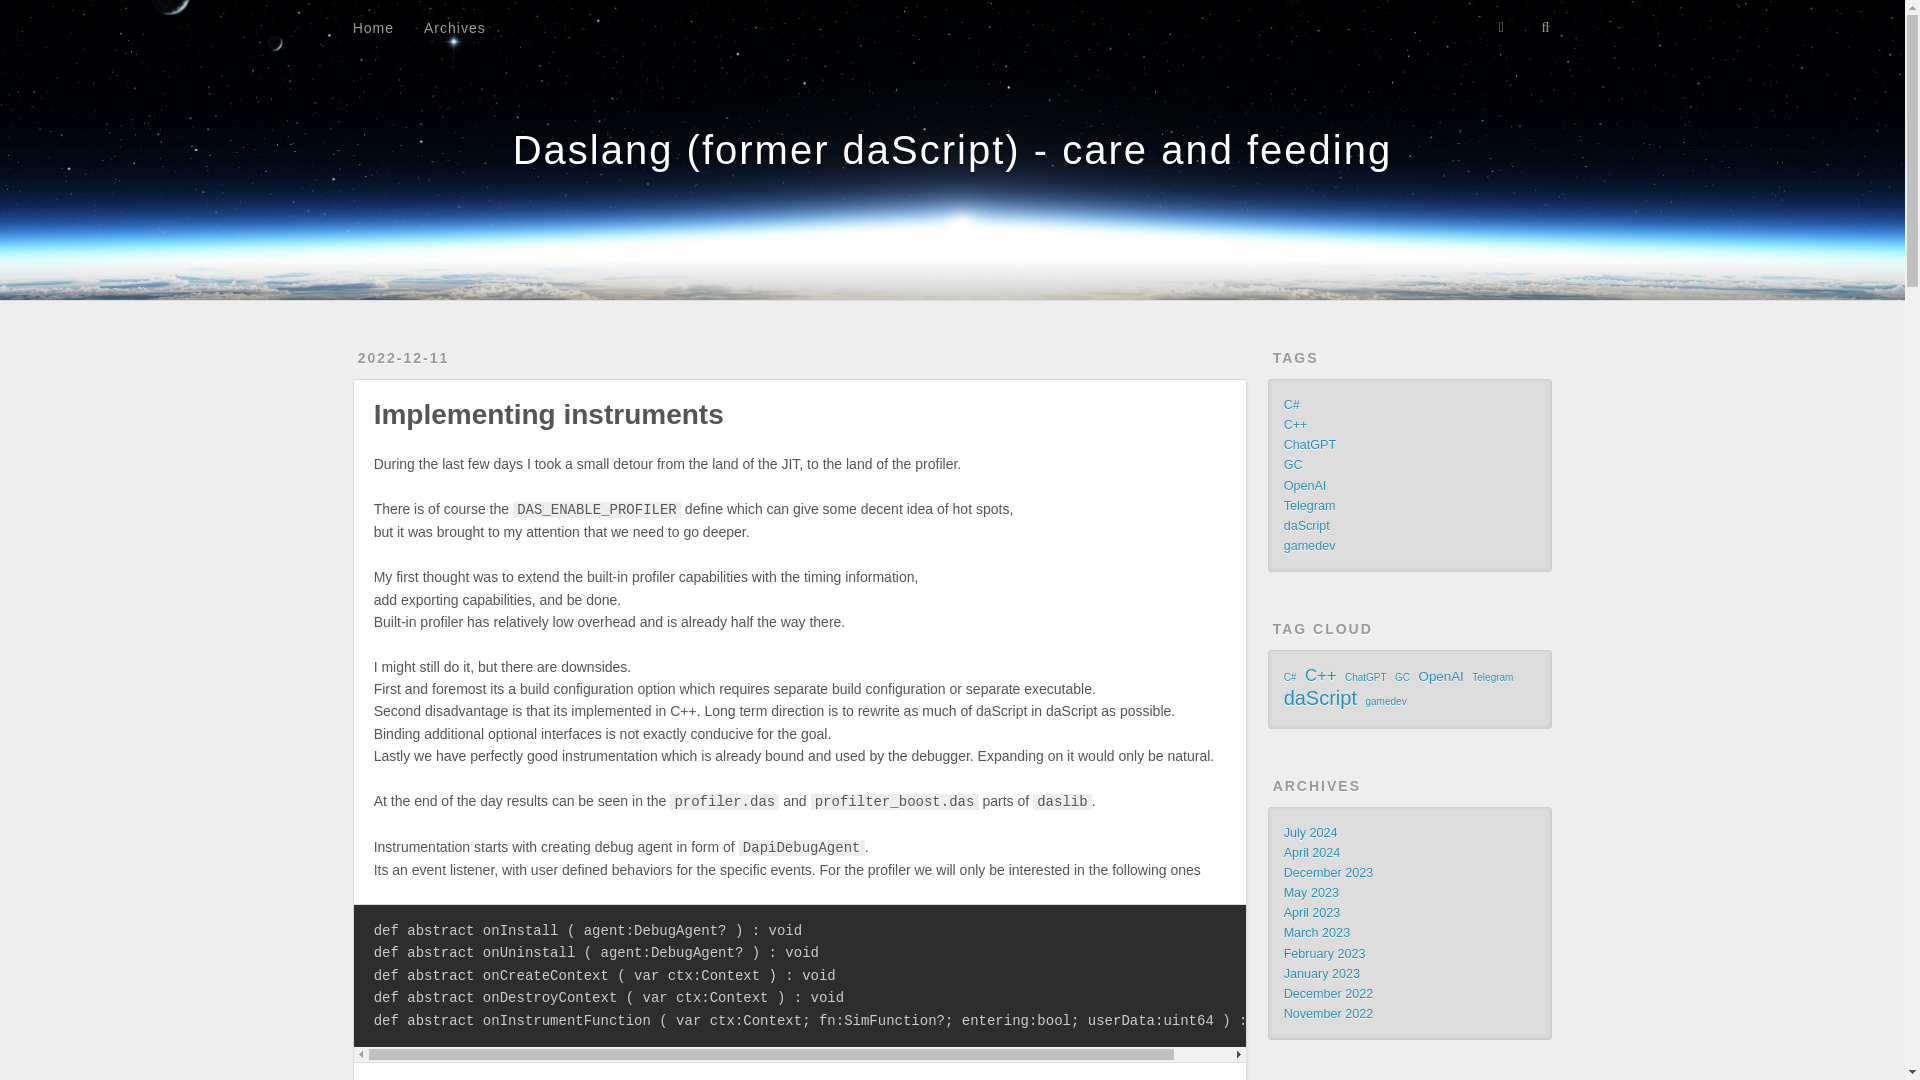 This screenshot has width=1920, height=1080. I want to click on May 2023, so click(1311, 892).